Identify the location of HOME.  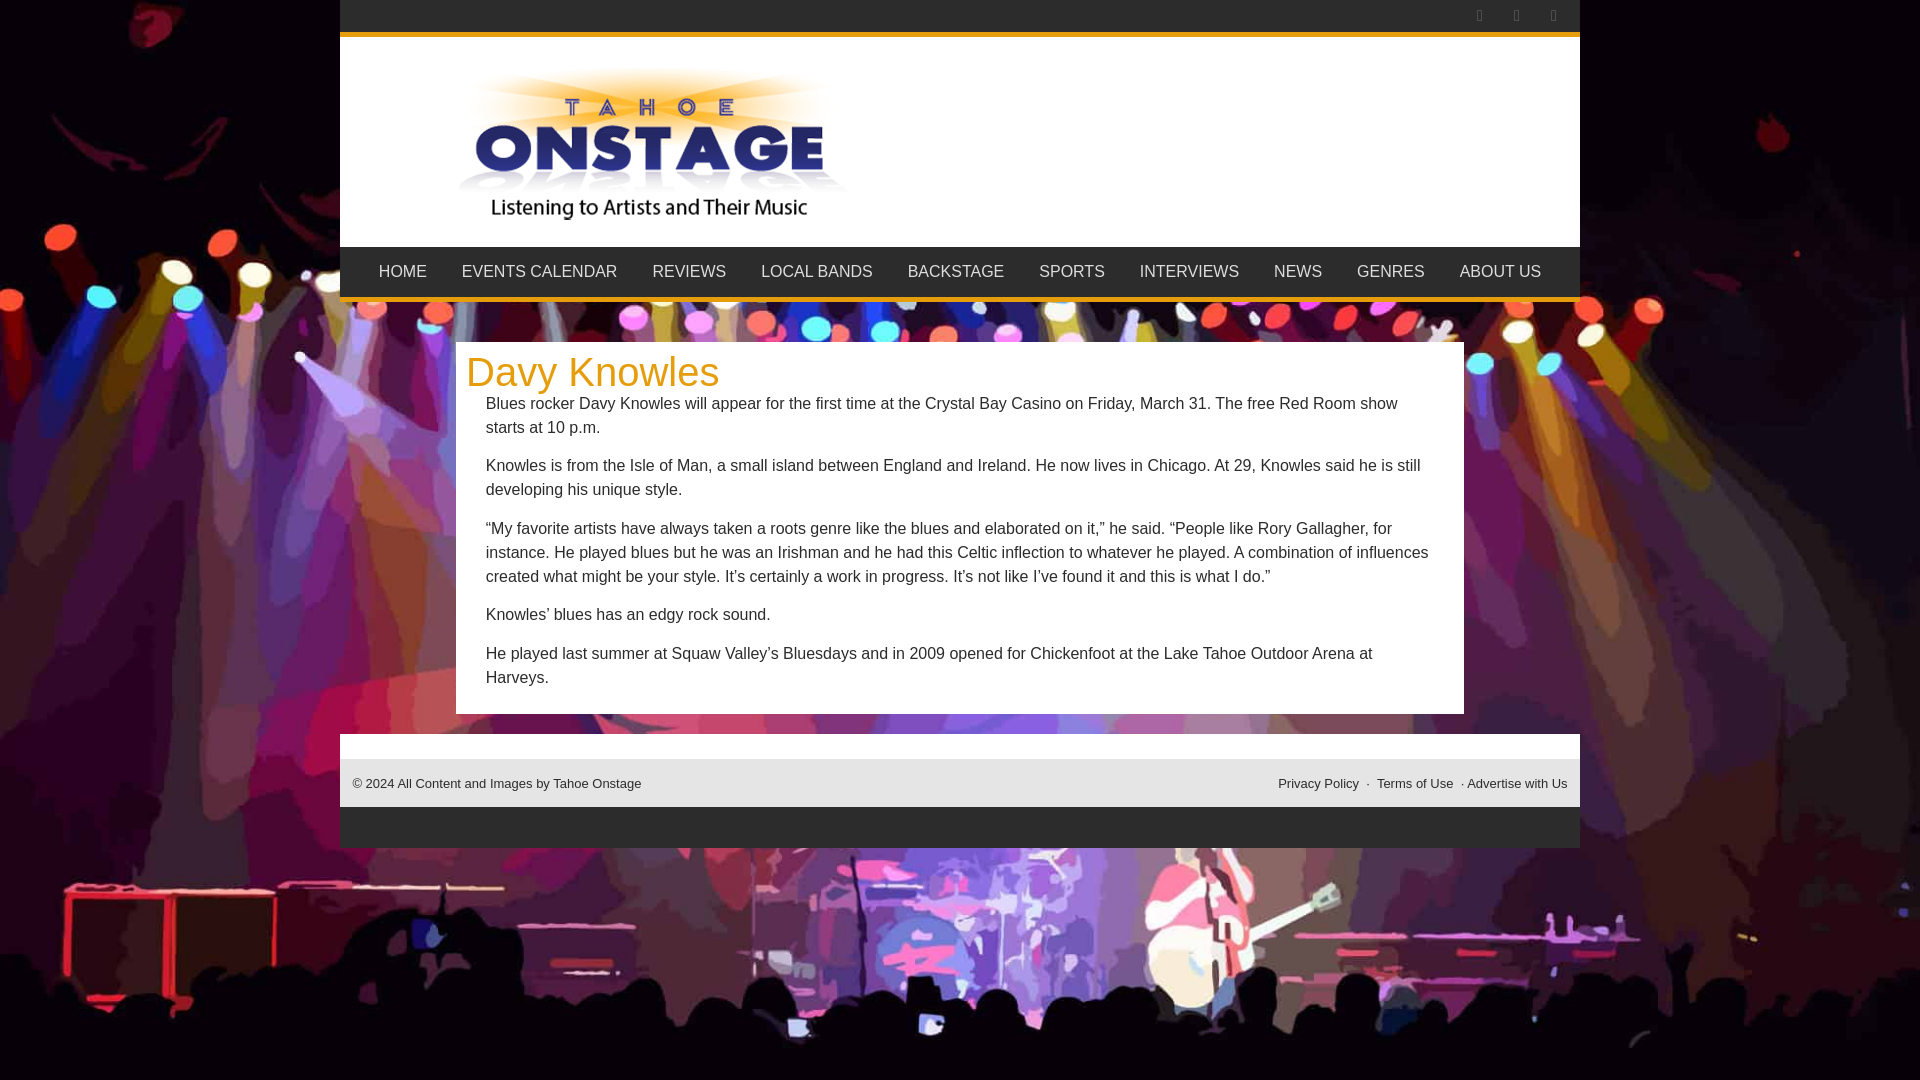
(402, 272).